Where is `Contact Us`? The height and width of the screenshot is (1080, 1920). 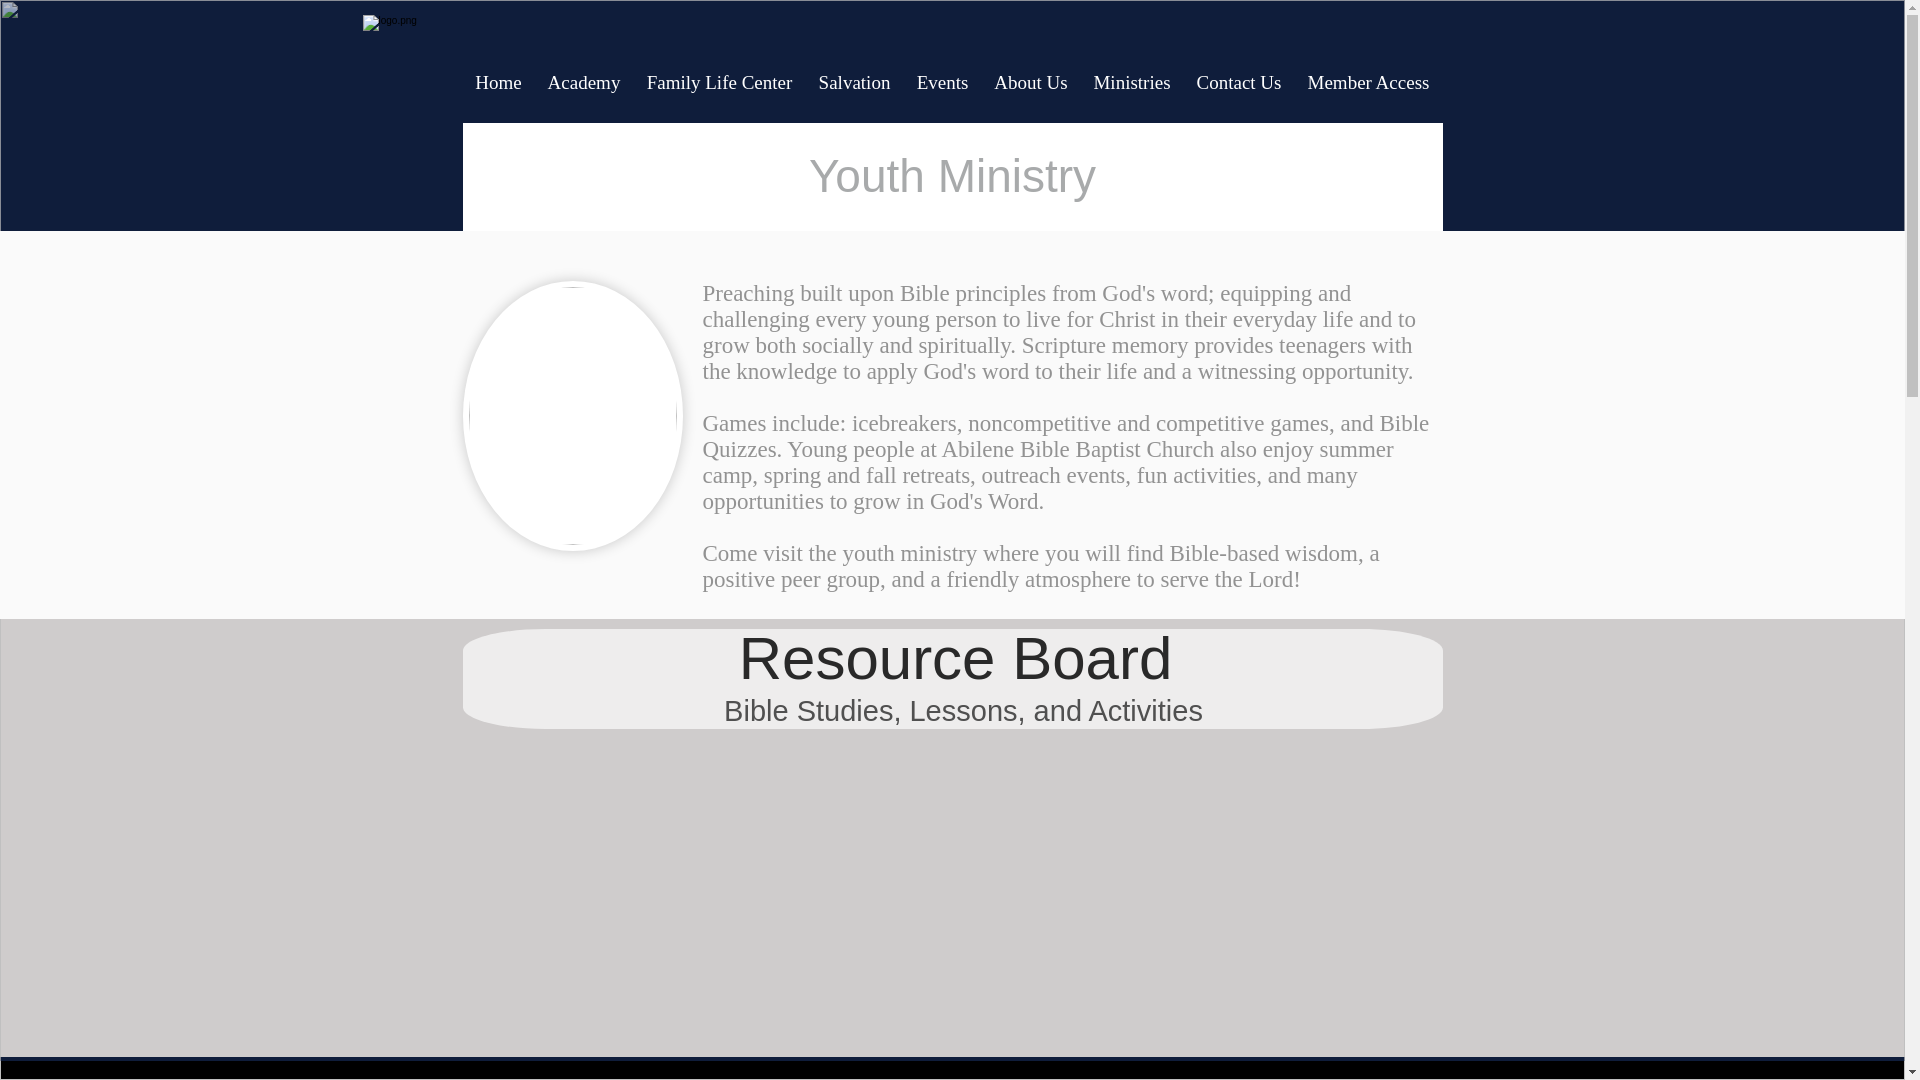 Contact Us is located at coordinates (1239, 82).